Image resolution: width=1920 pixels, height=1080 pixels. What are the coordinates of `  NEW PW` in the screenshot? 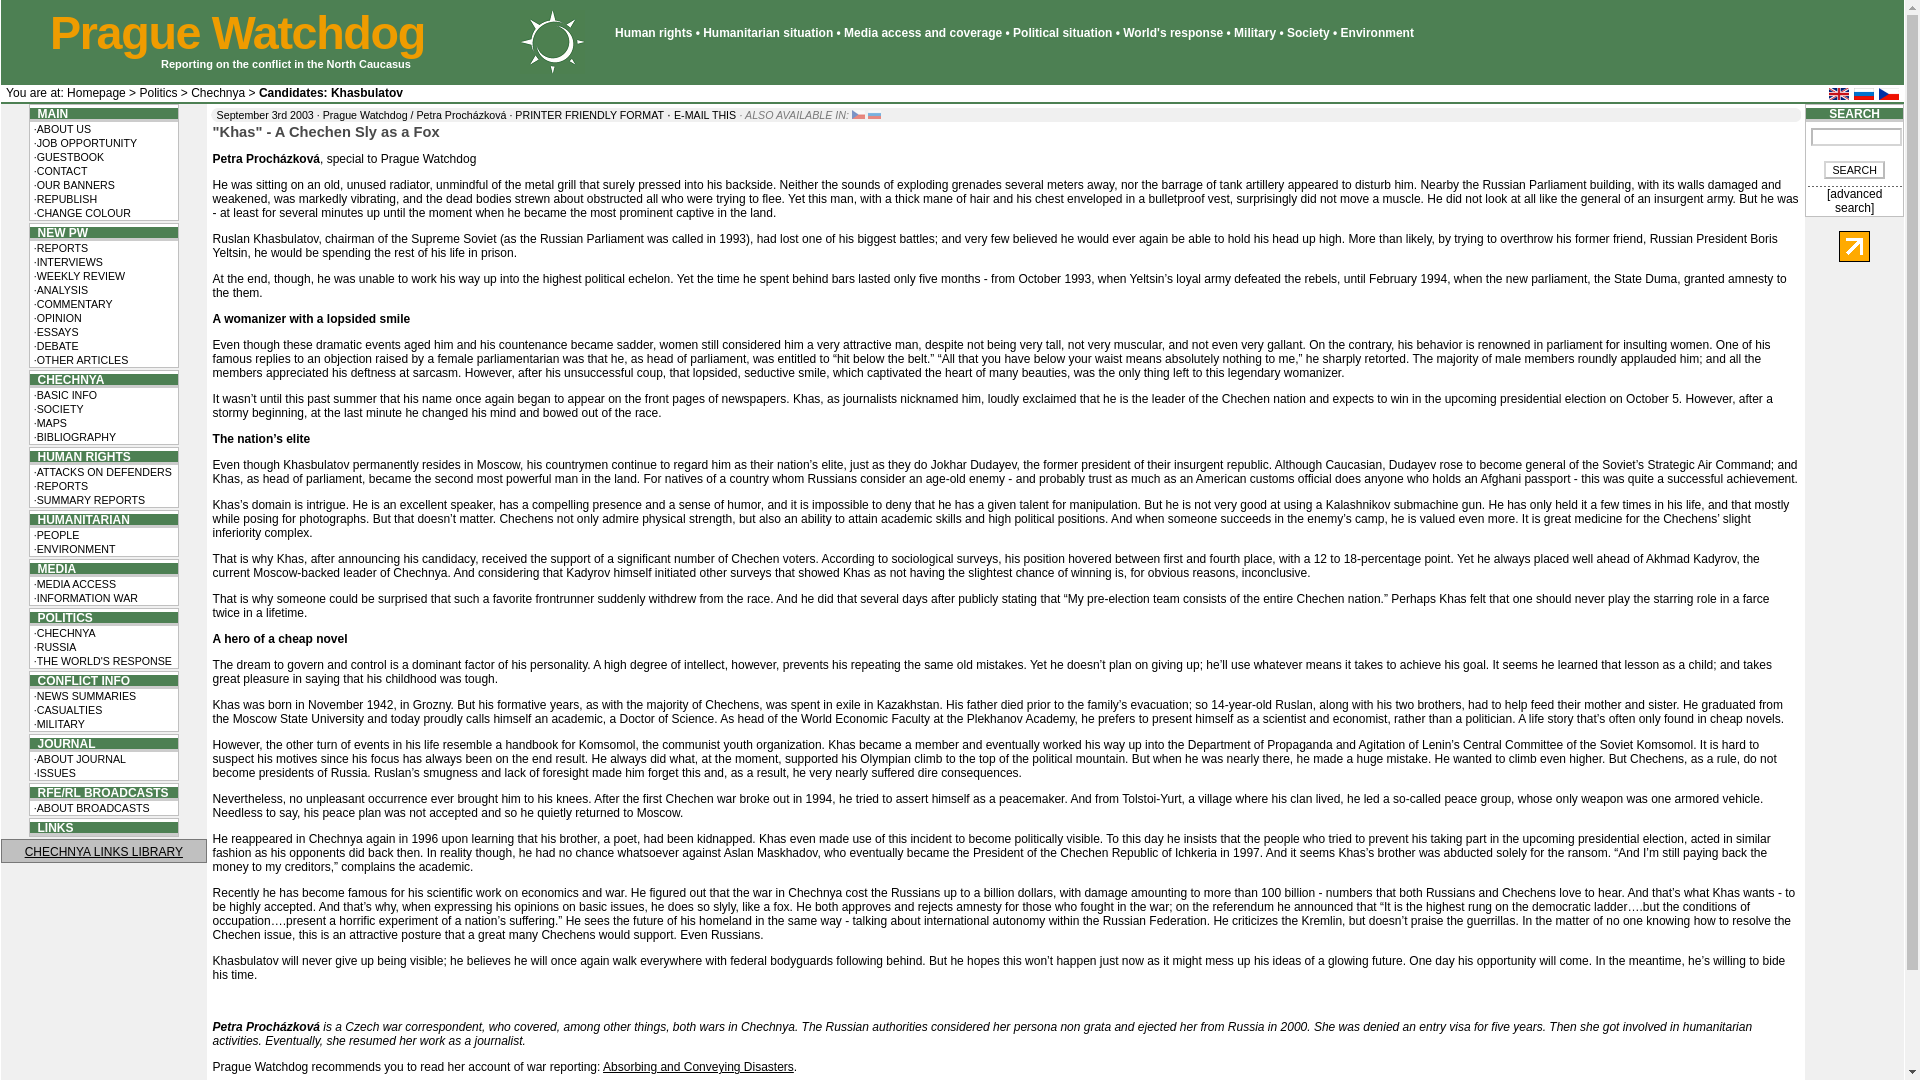 It's located at (59, 232).